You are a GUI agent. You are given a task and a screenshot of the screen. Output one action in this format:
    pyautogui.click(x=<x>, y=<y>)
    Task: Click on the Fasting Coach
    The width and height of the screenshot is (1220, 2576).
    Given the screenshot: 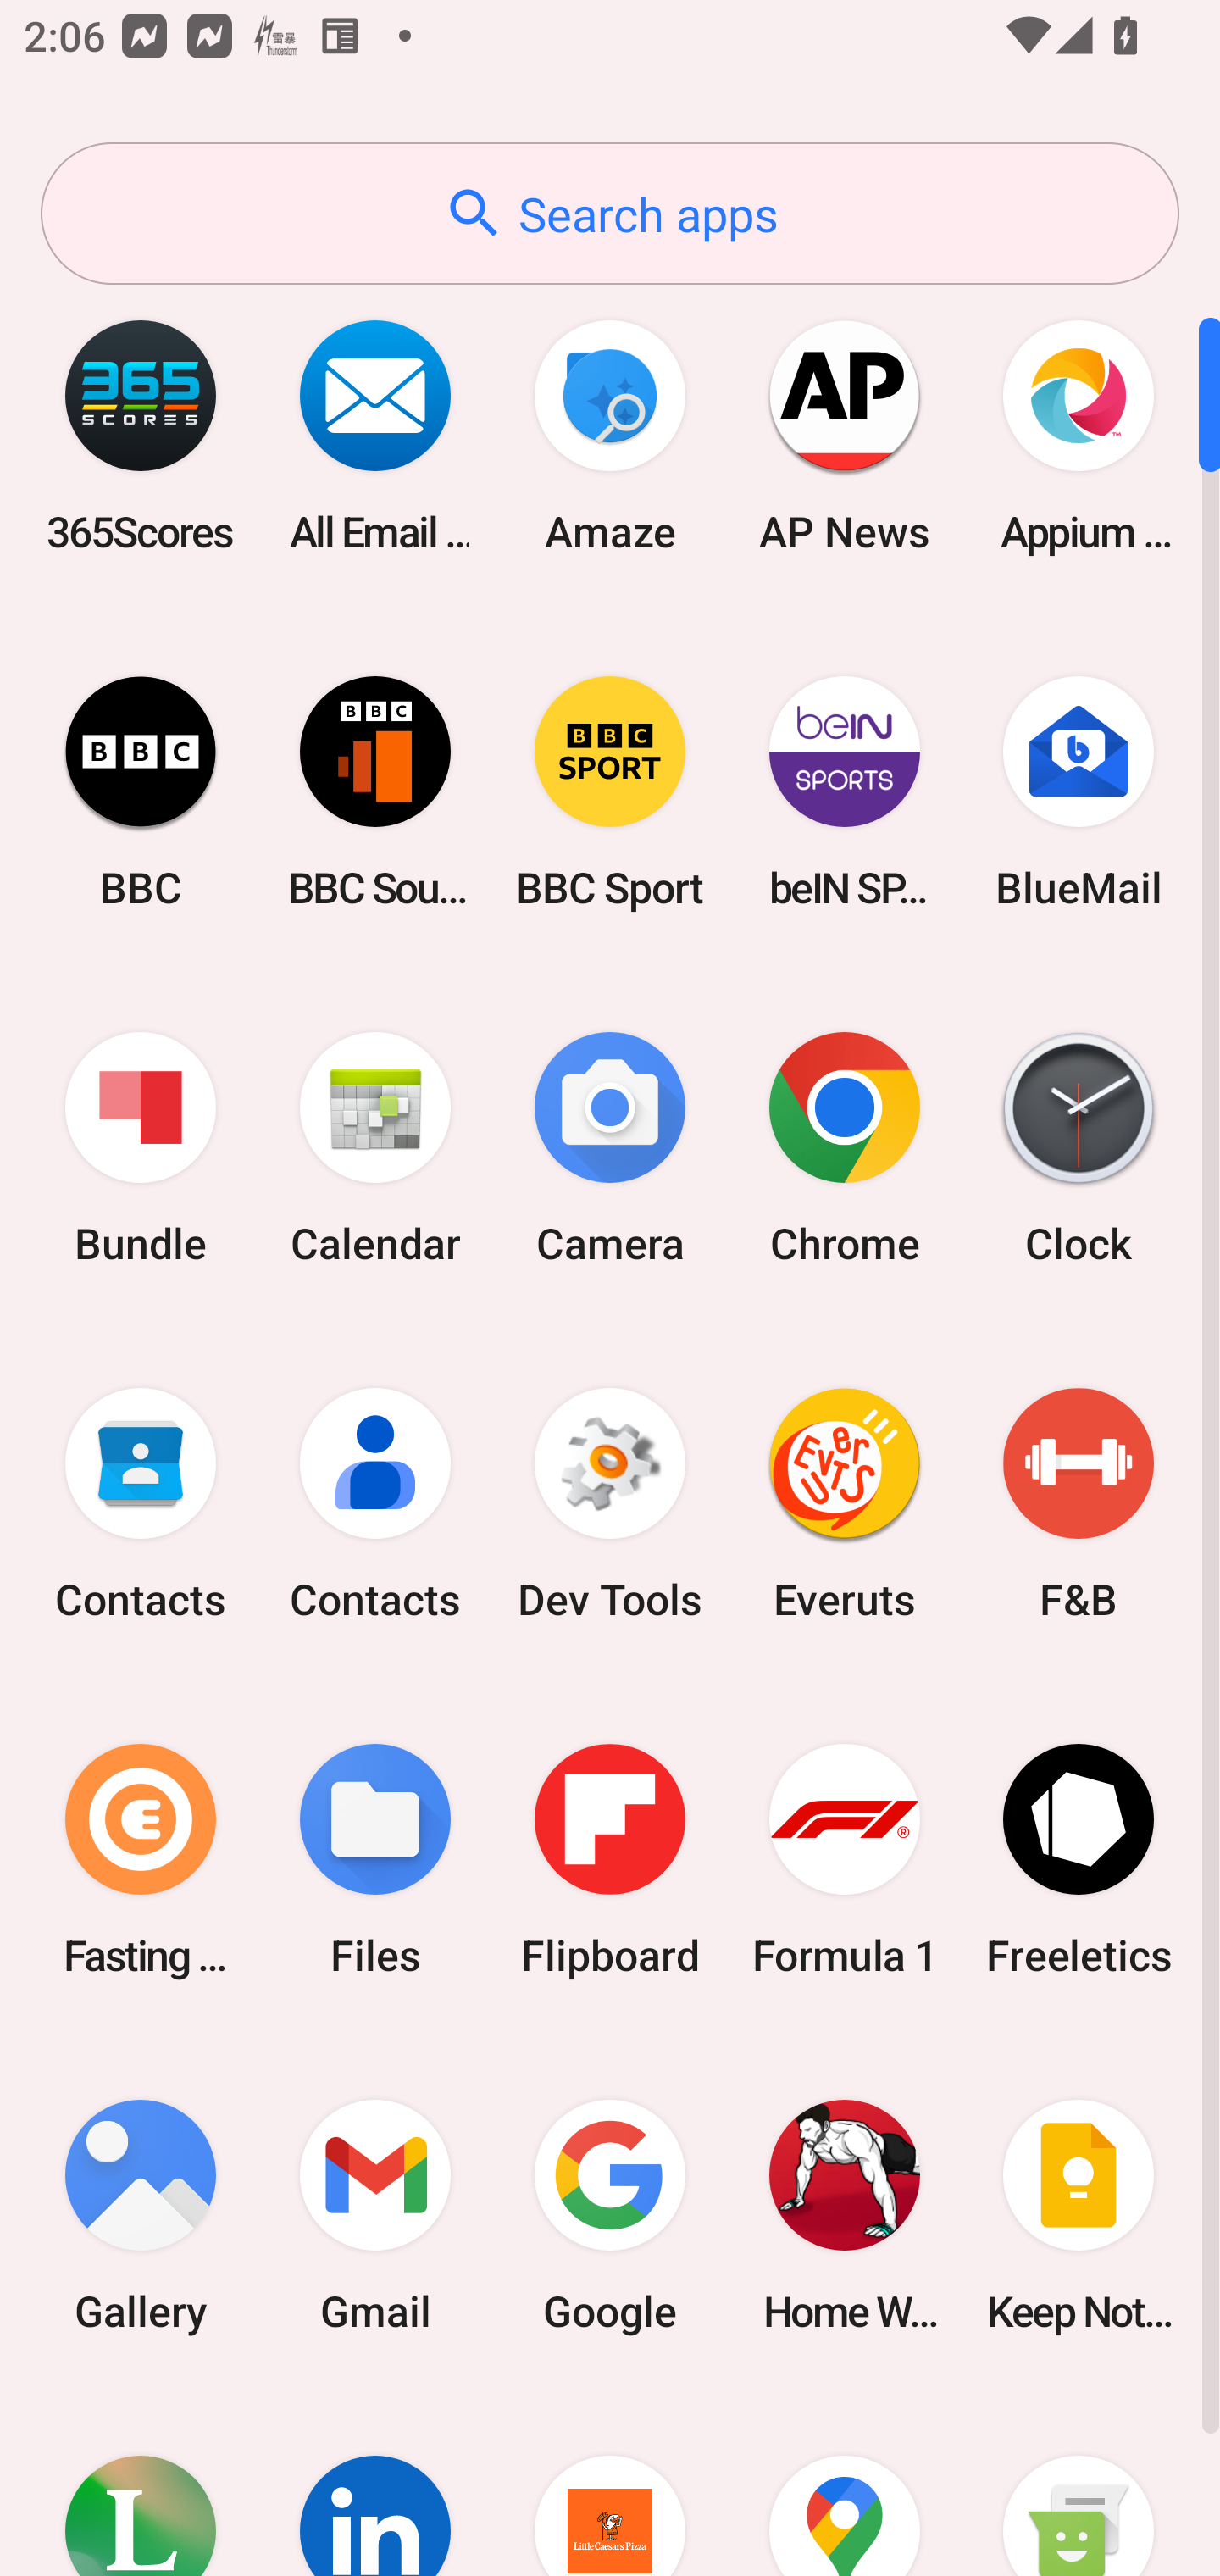 What is the action you would take?
    pyautogui.click(x=141, y=1859)
    